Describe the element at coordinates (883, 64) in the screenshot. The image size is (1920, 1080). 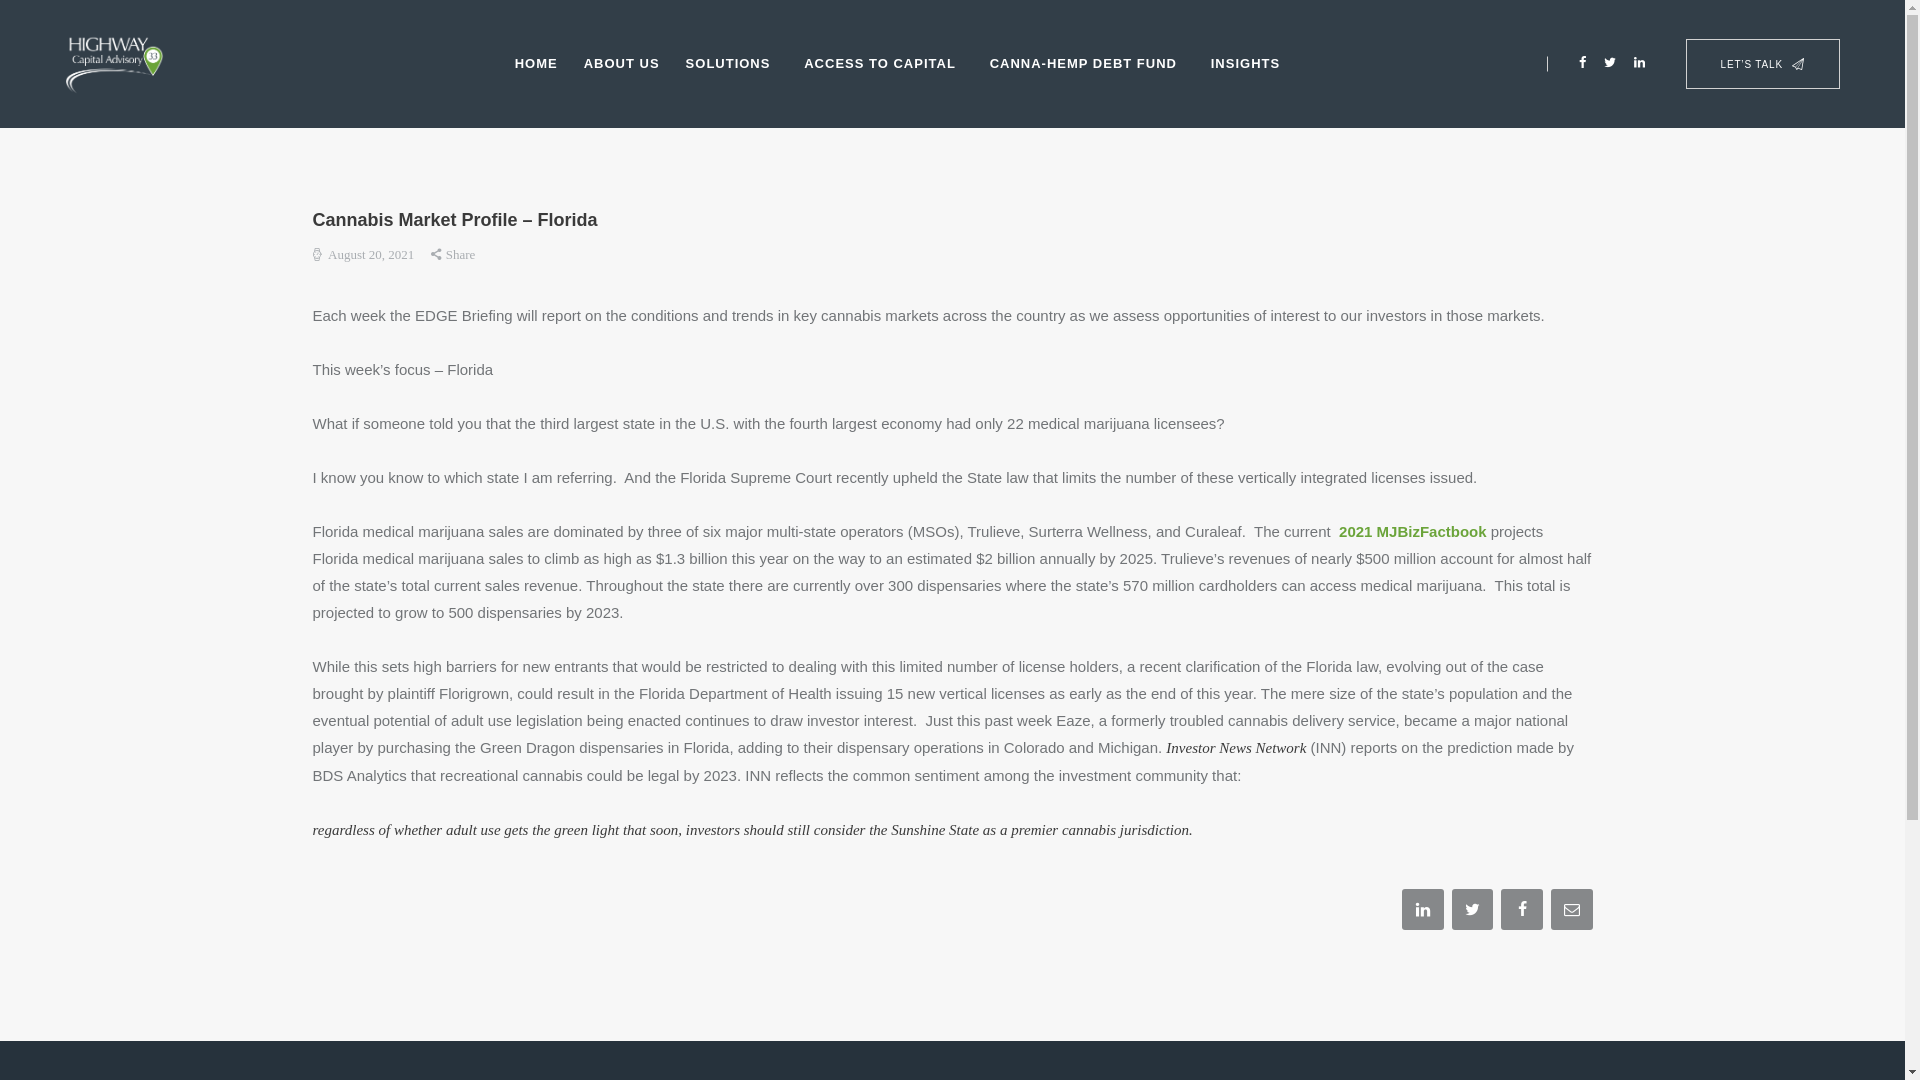
I see `ACCESS TO CAPITAL` at that location.